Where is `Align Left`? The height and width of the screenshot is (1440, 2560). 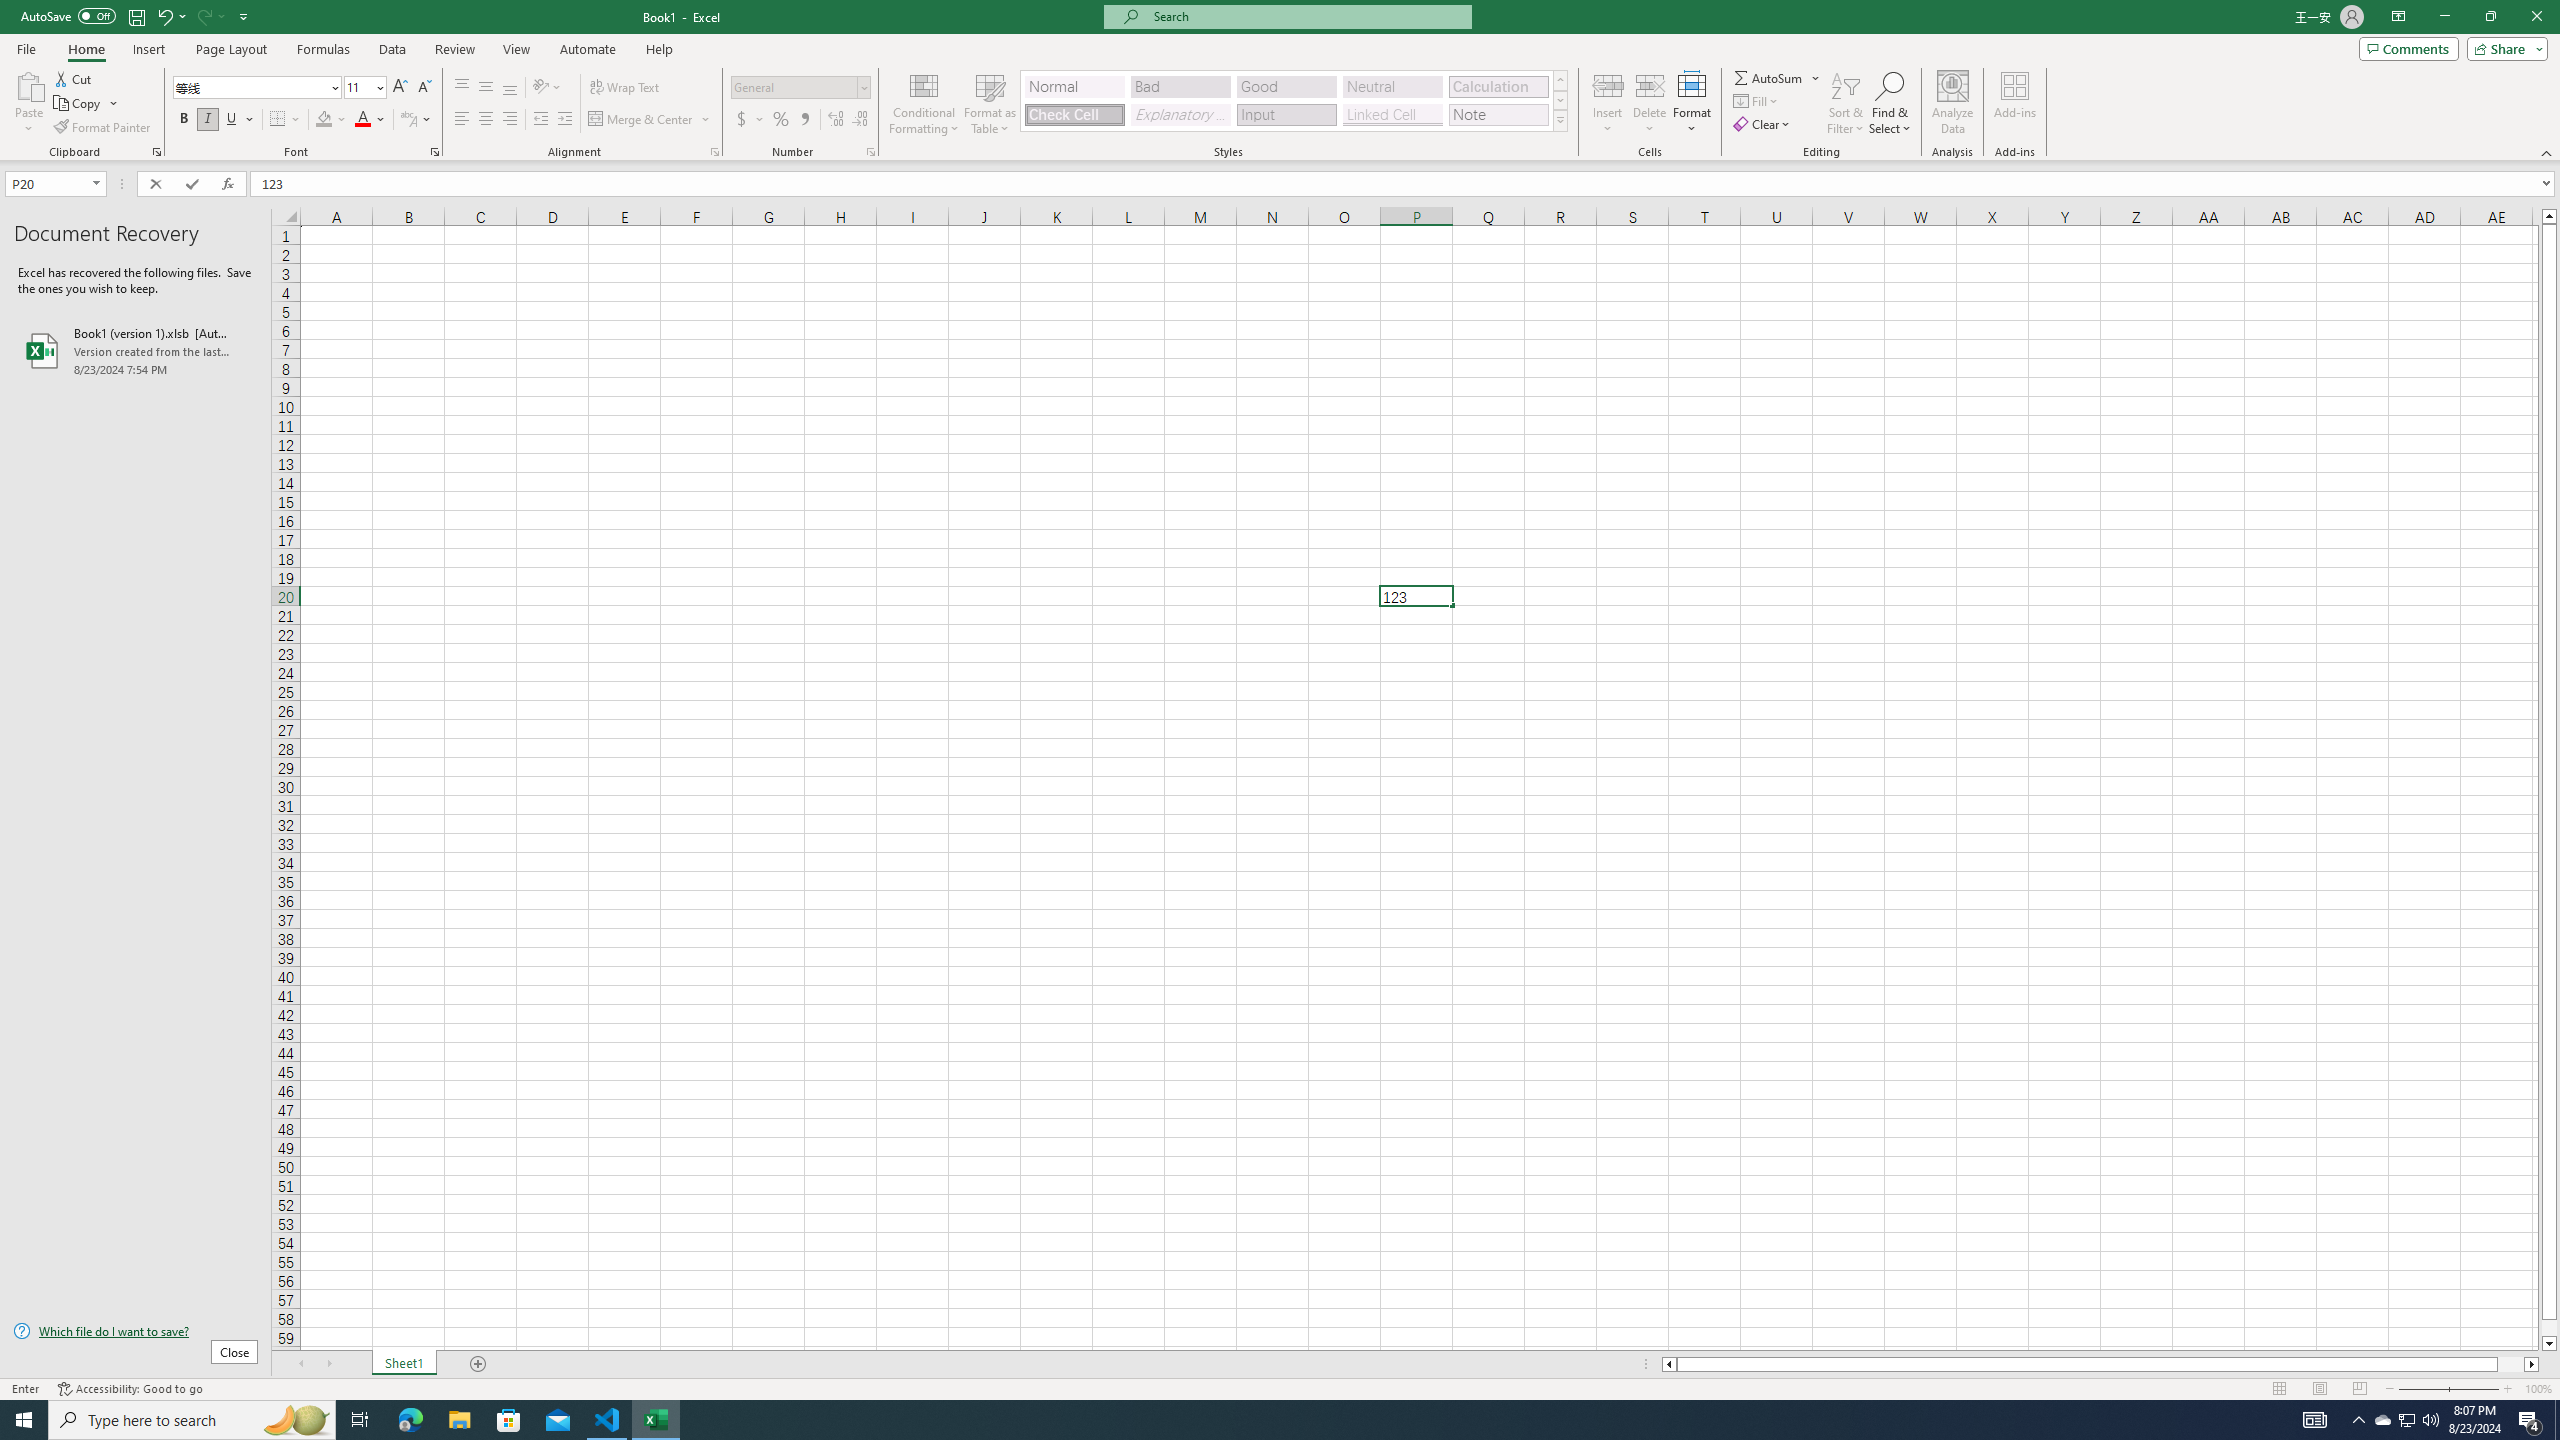
Align Left is located at coordinates (462, 120).